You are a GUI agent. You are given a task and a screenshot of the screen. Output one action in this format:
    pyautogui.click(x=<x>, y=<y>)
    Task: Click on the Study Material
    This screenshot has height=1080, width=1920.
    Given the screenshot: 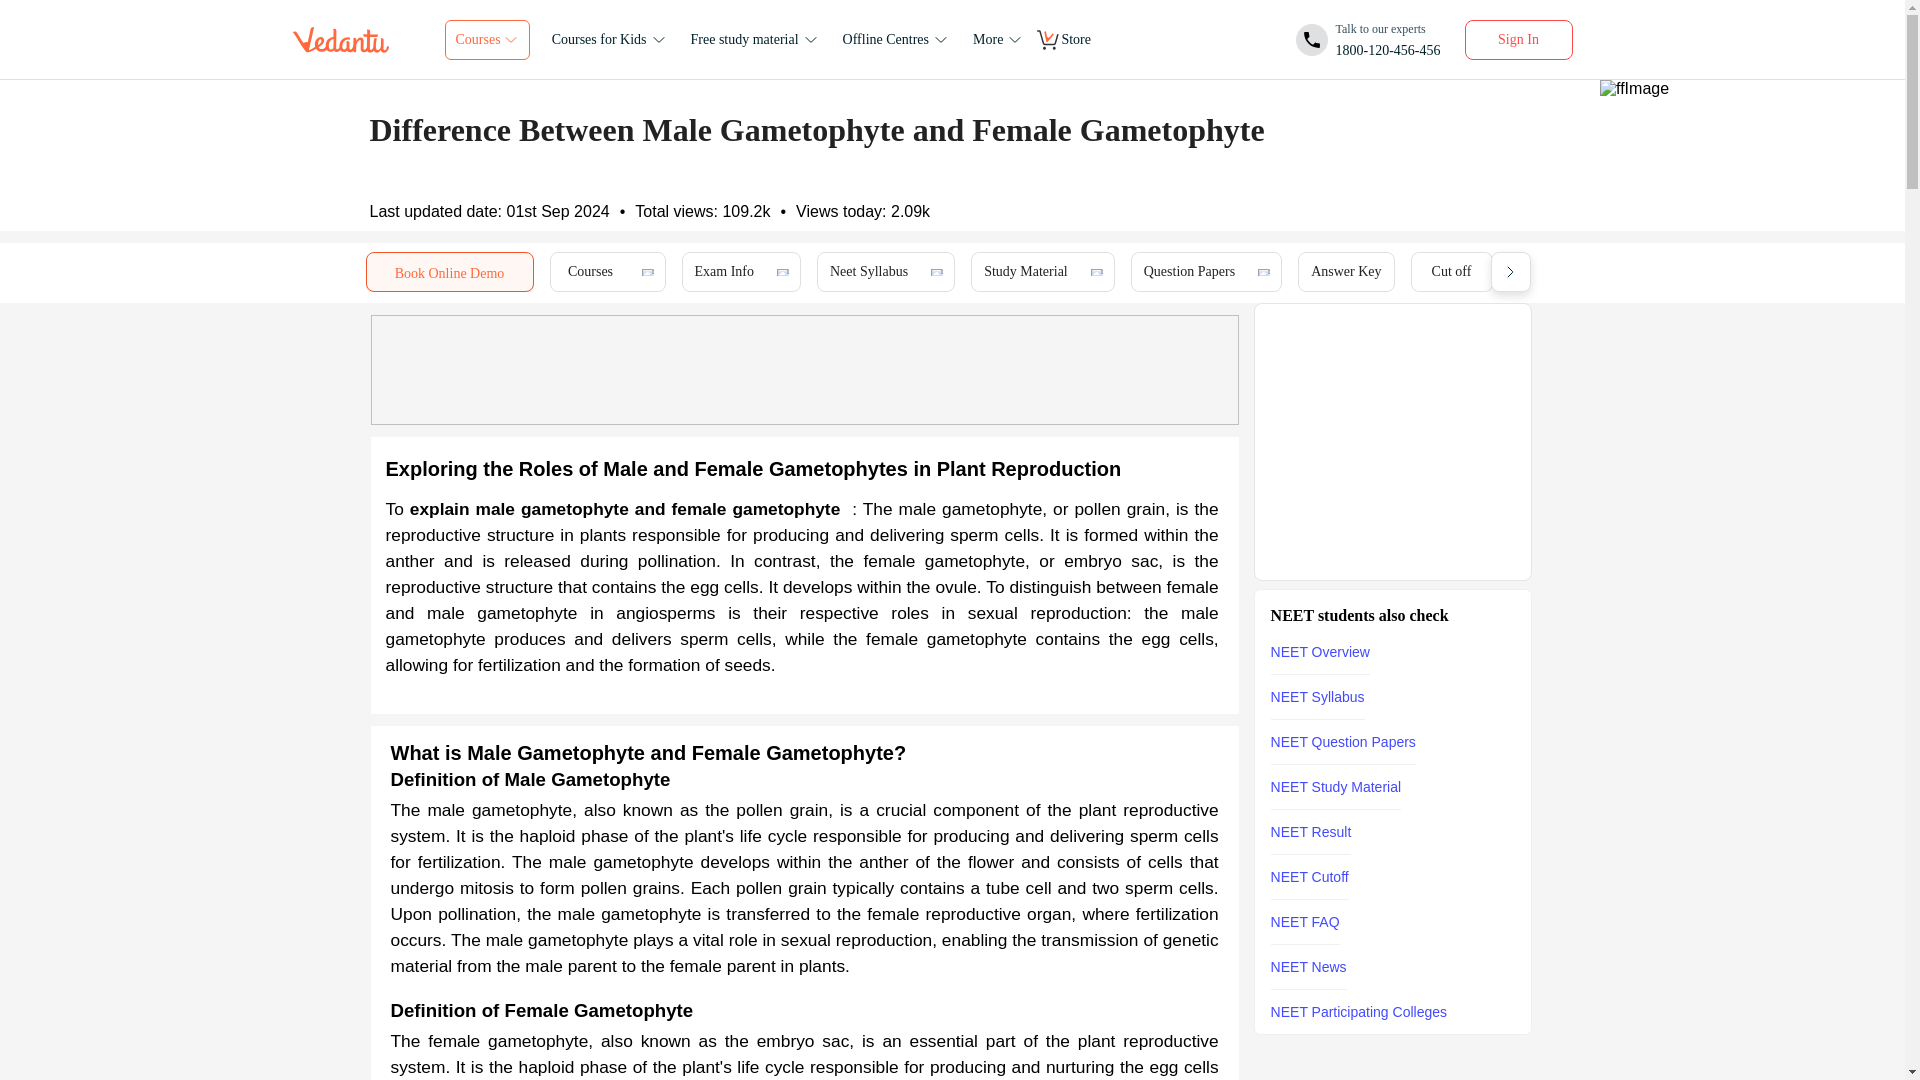 What is the action you would take?
    pyautogui.click(x=1368, y=40)
    